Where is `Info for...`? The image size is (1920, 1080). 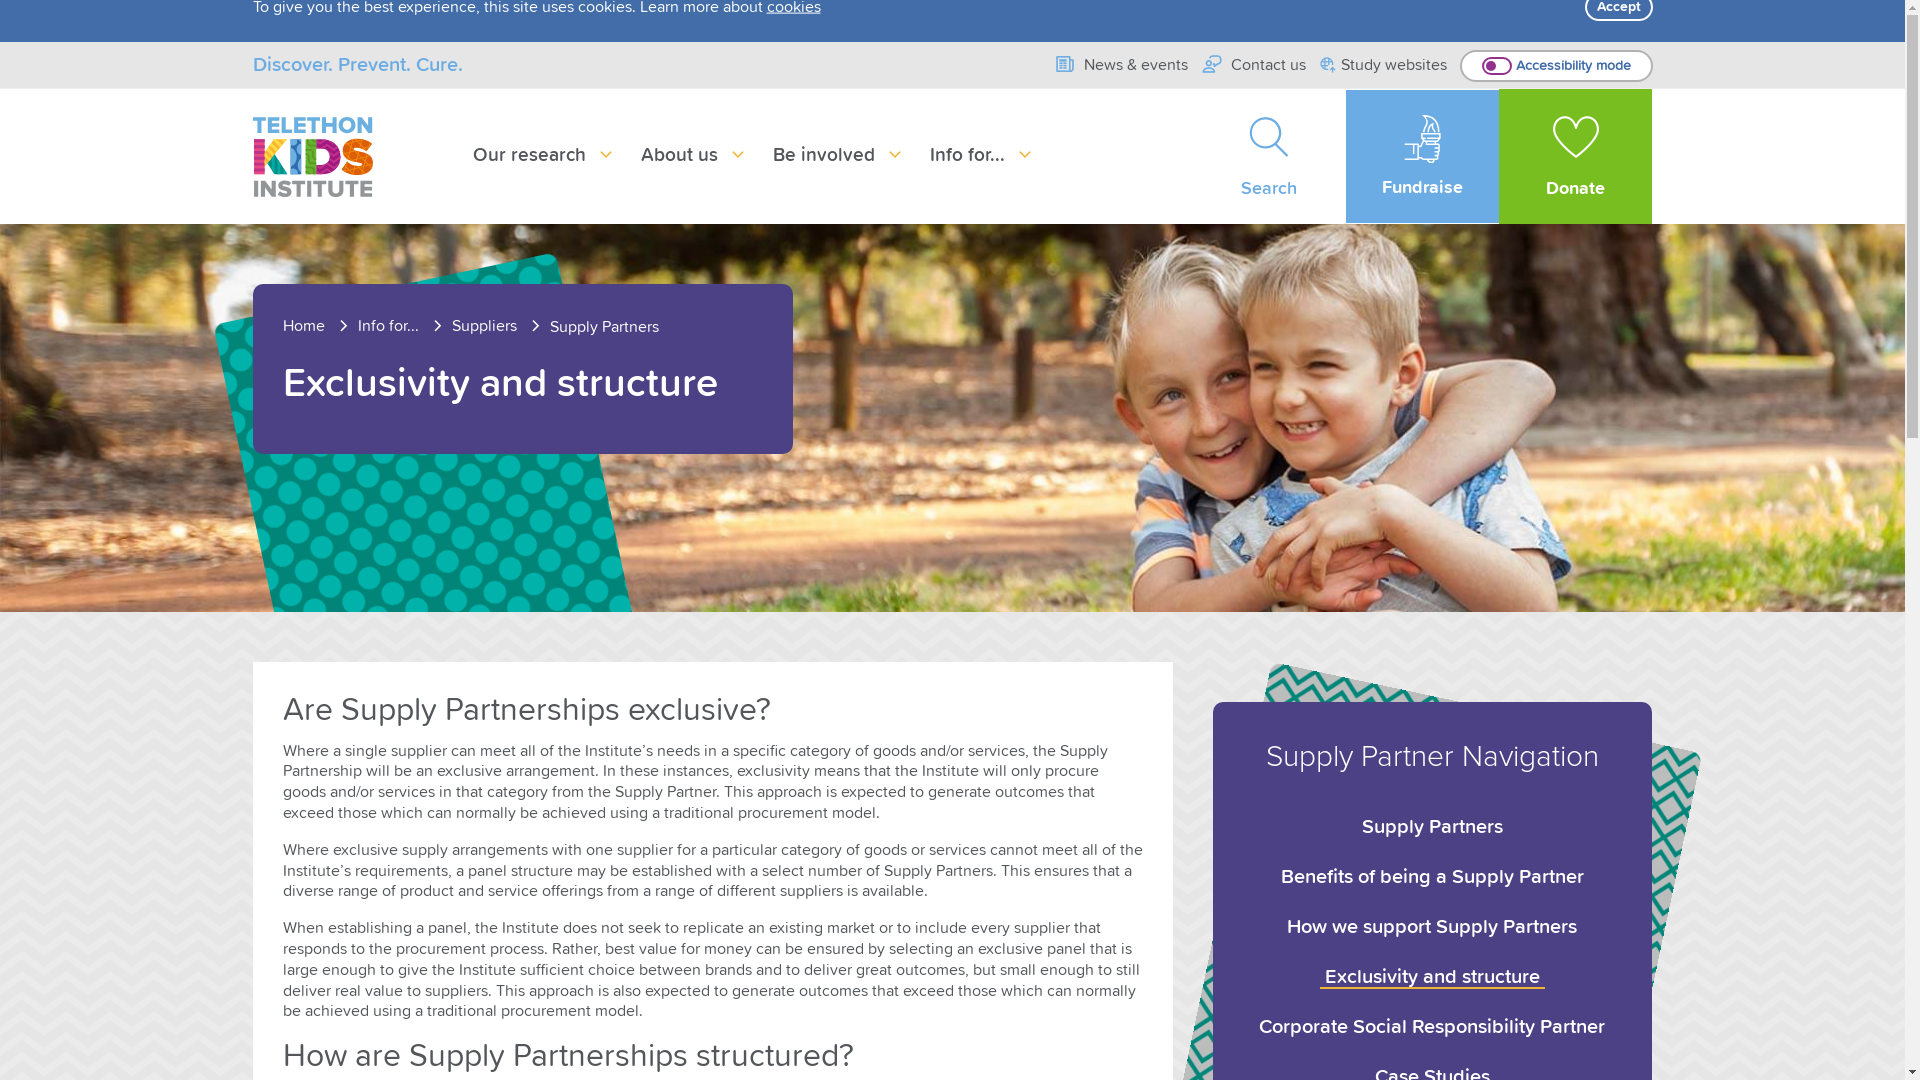 Info for... is located at coordinates (403, 326).